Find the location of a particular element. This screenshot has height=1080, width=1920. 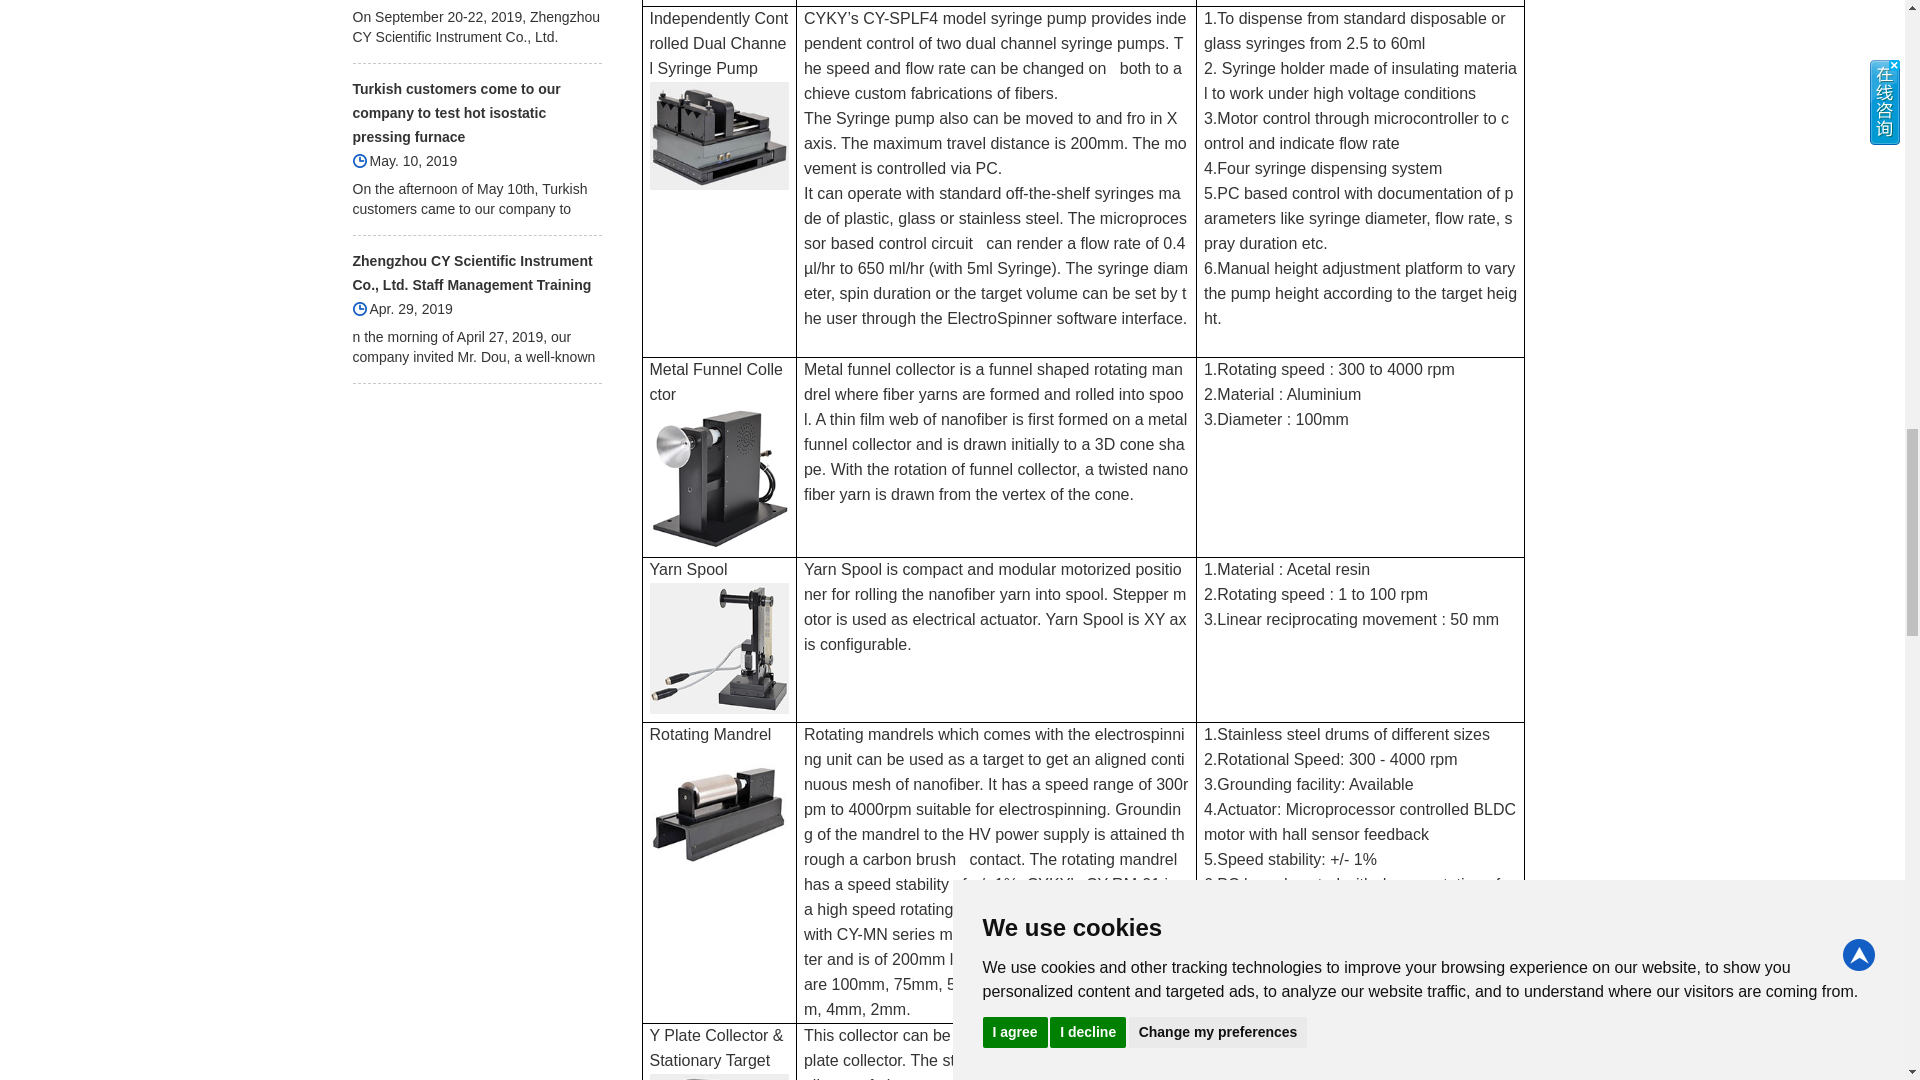

image.png is located at coordinates (720, 810).